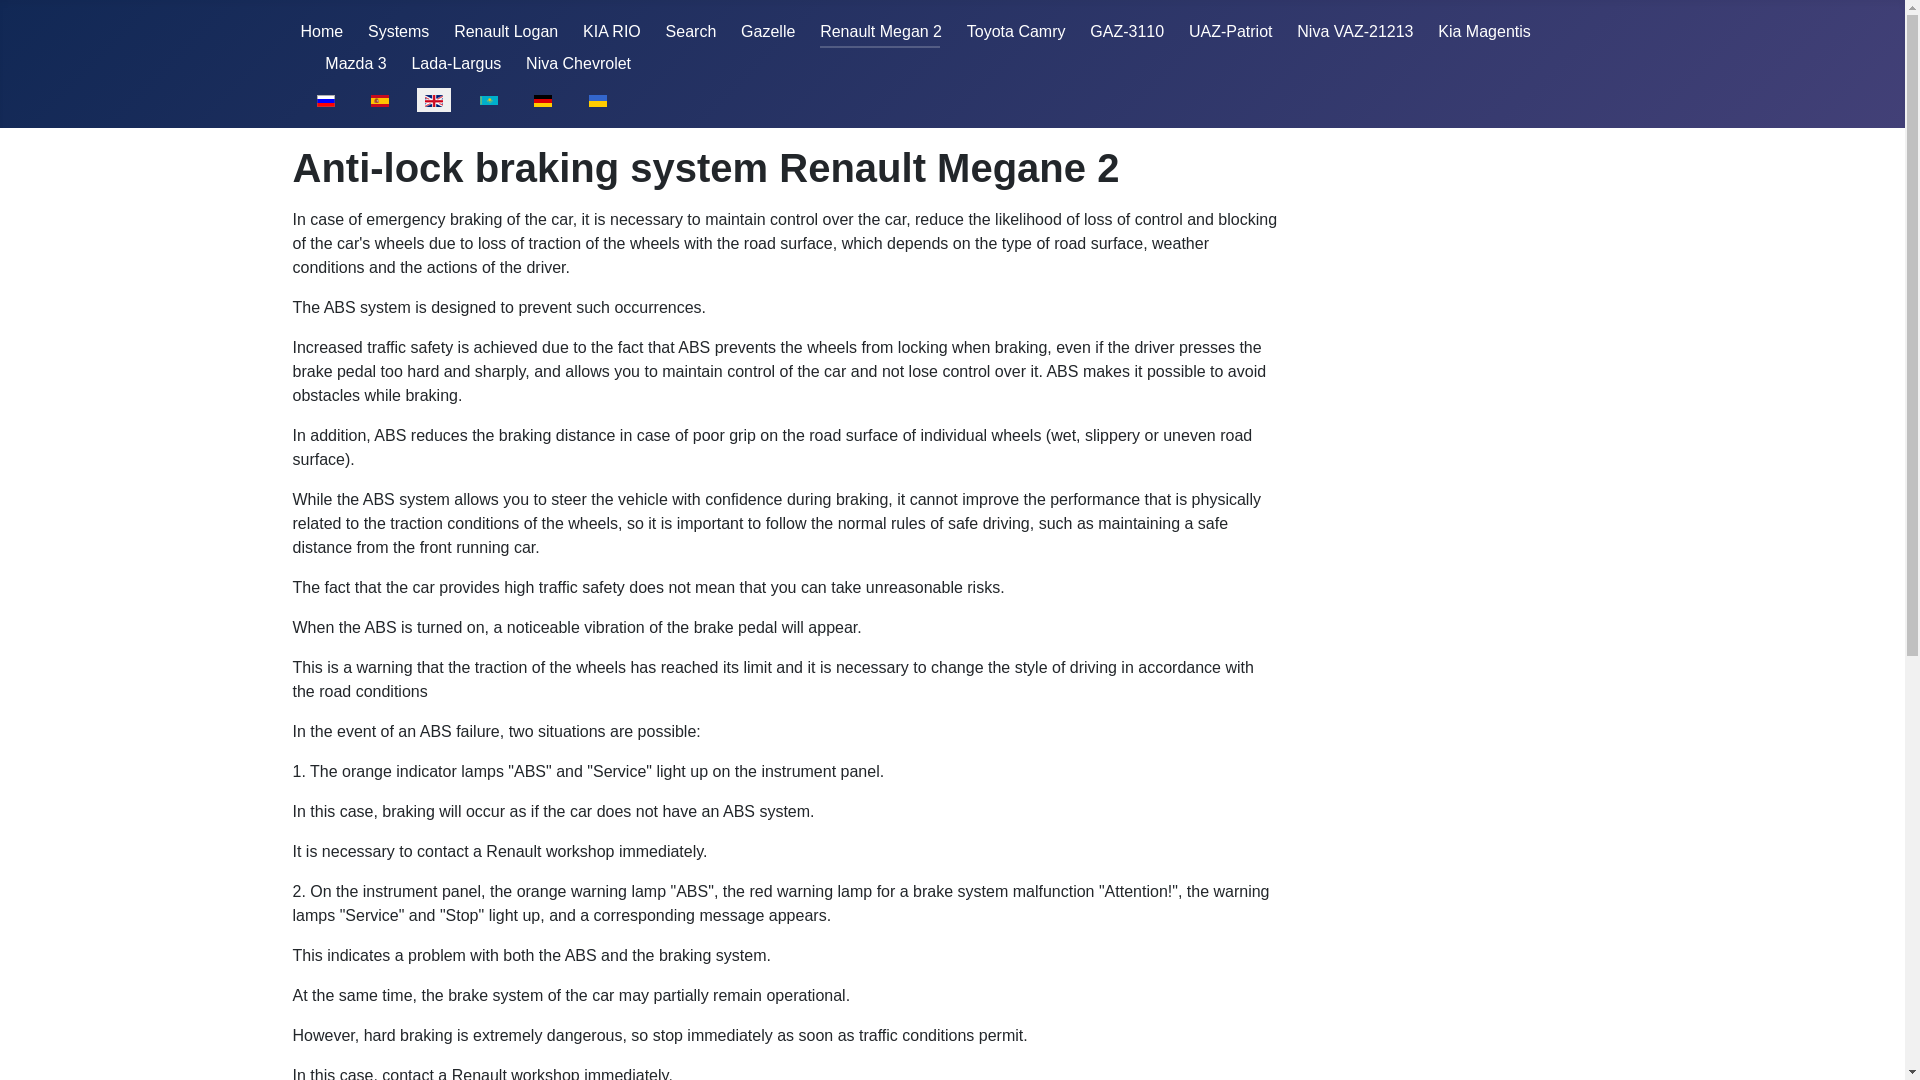  What do you see at coordinates (612, 30) in the screenshot?
I see `KIA RIO` at bounding box center [612, 30].